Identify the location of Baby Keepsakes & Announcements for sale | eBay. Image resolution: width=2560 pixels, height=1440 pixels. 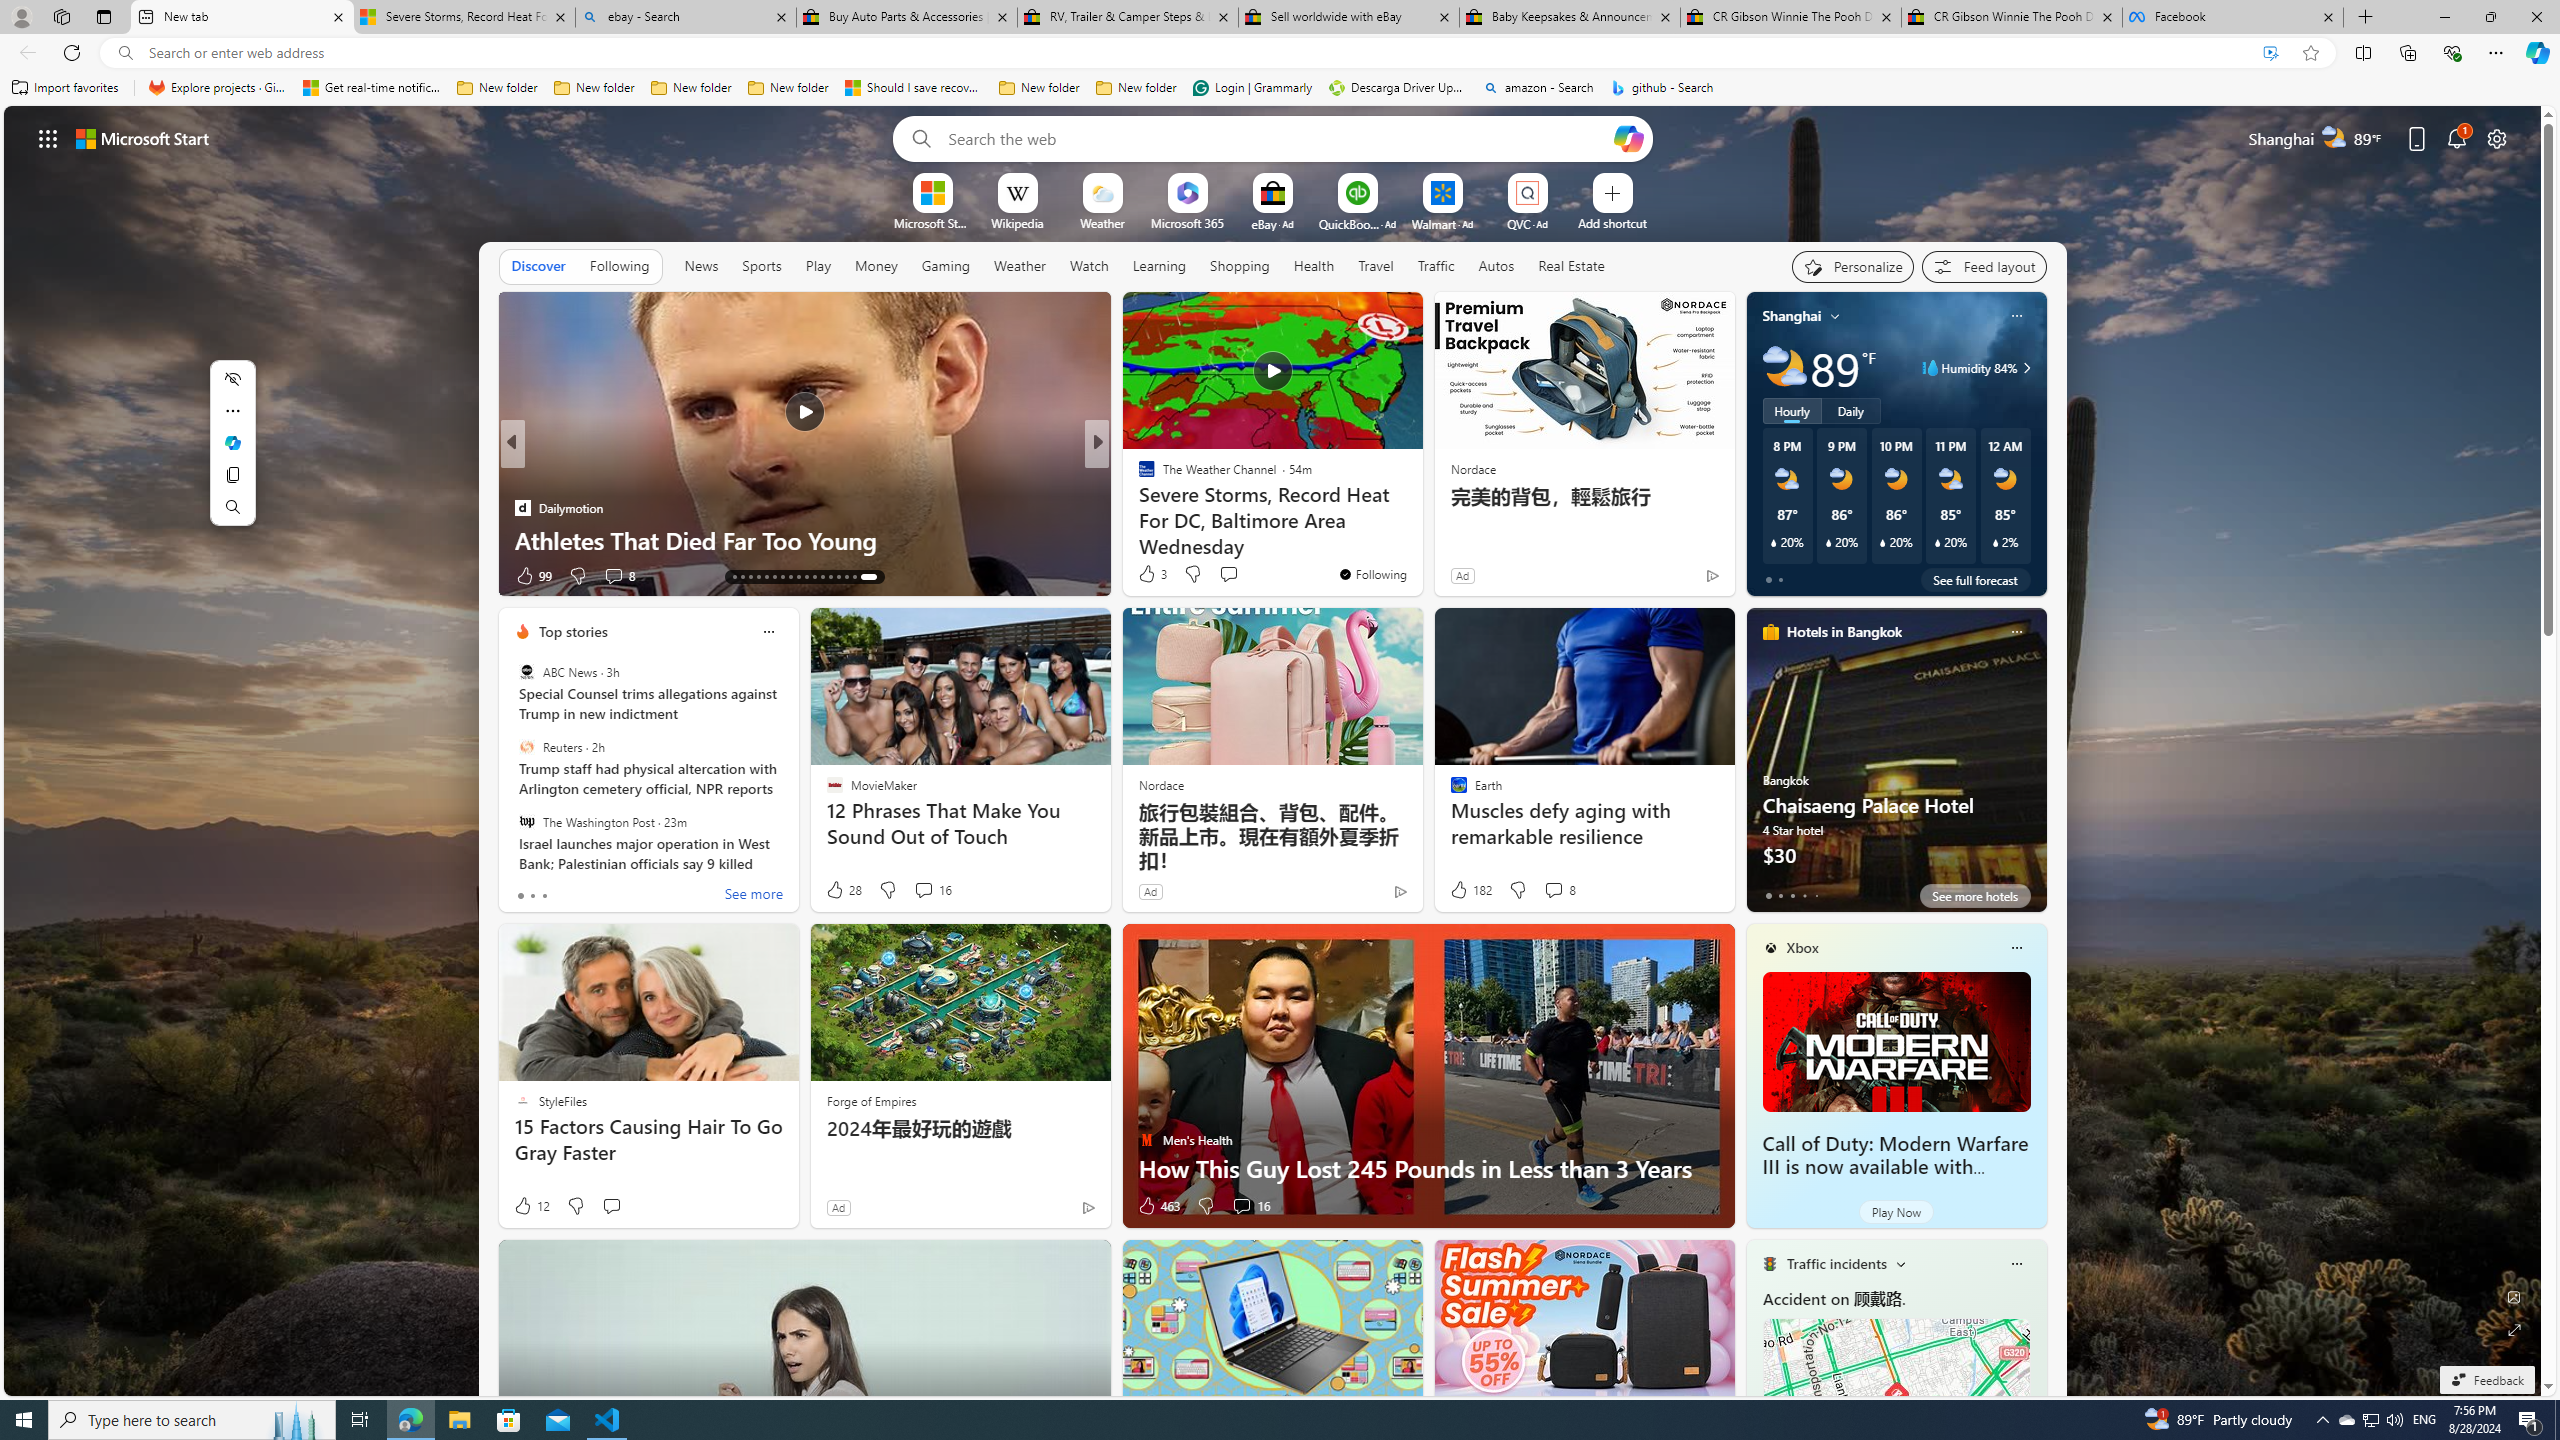
(1570, 17).